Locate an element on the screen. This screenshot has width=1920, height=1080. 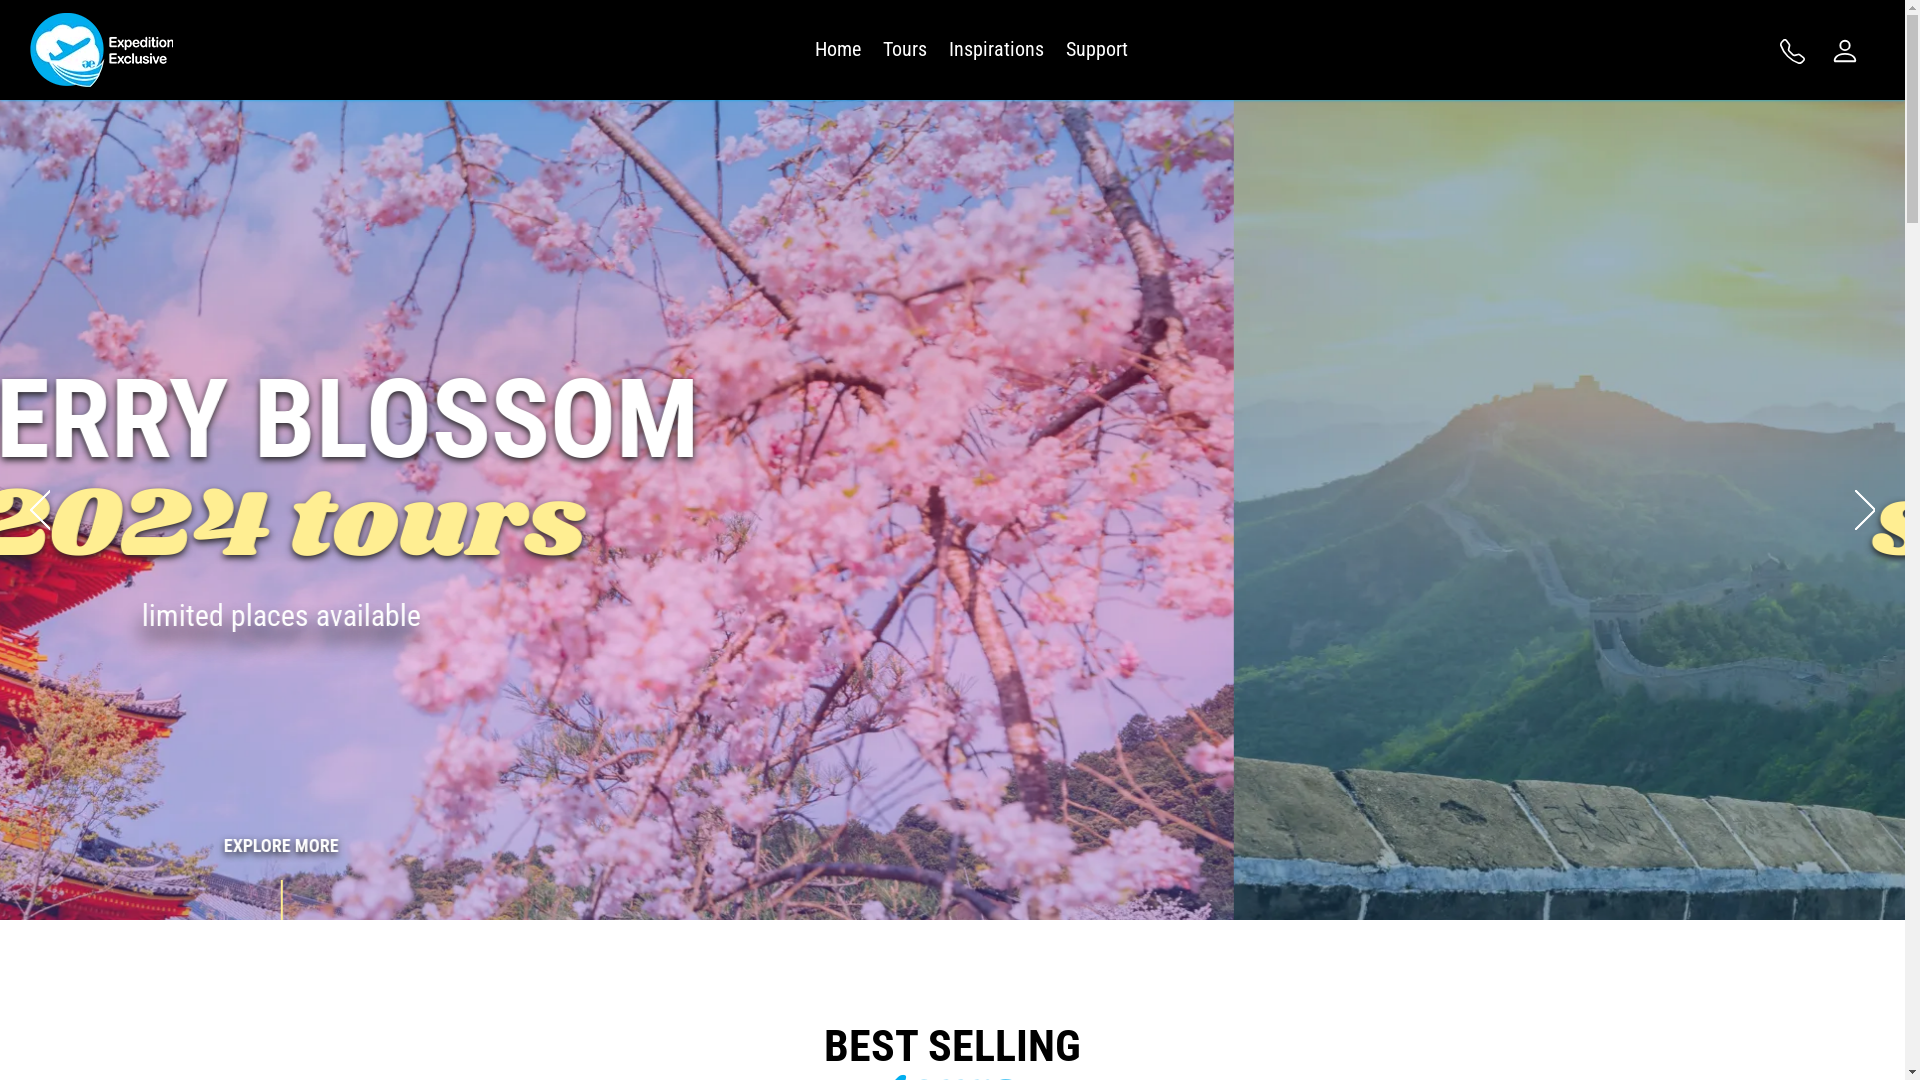
Home is located at coordinates (838, 50).